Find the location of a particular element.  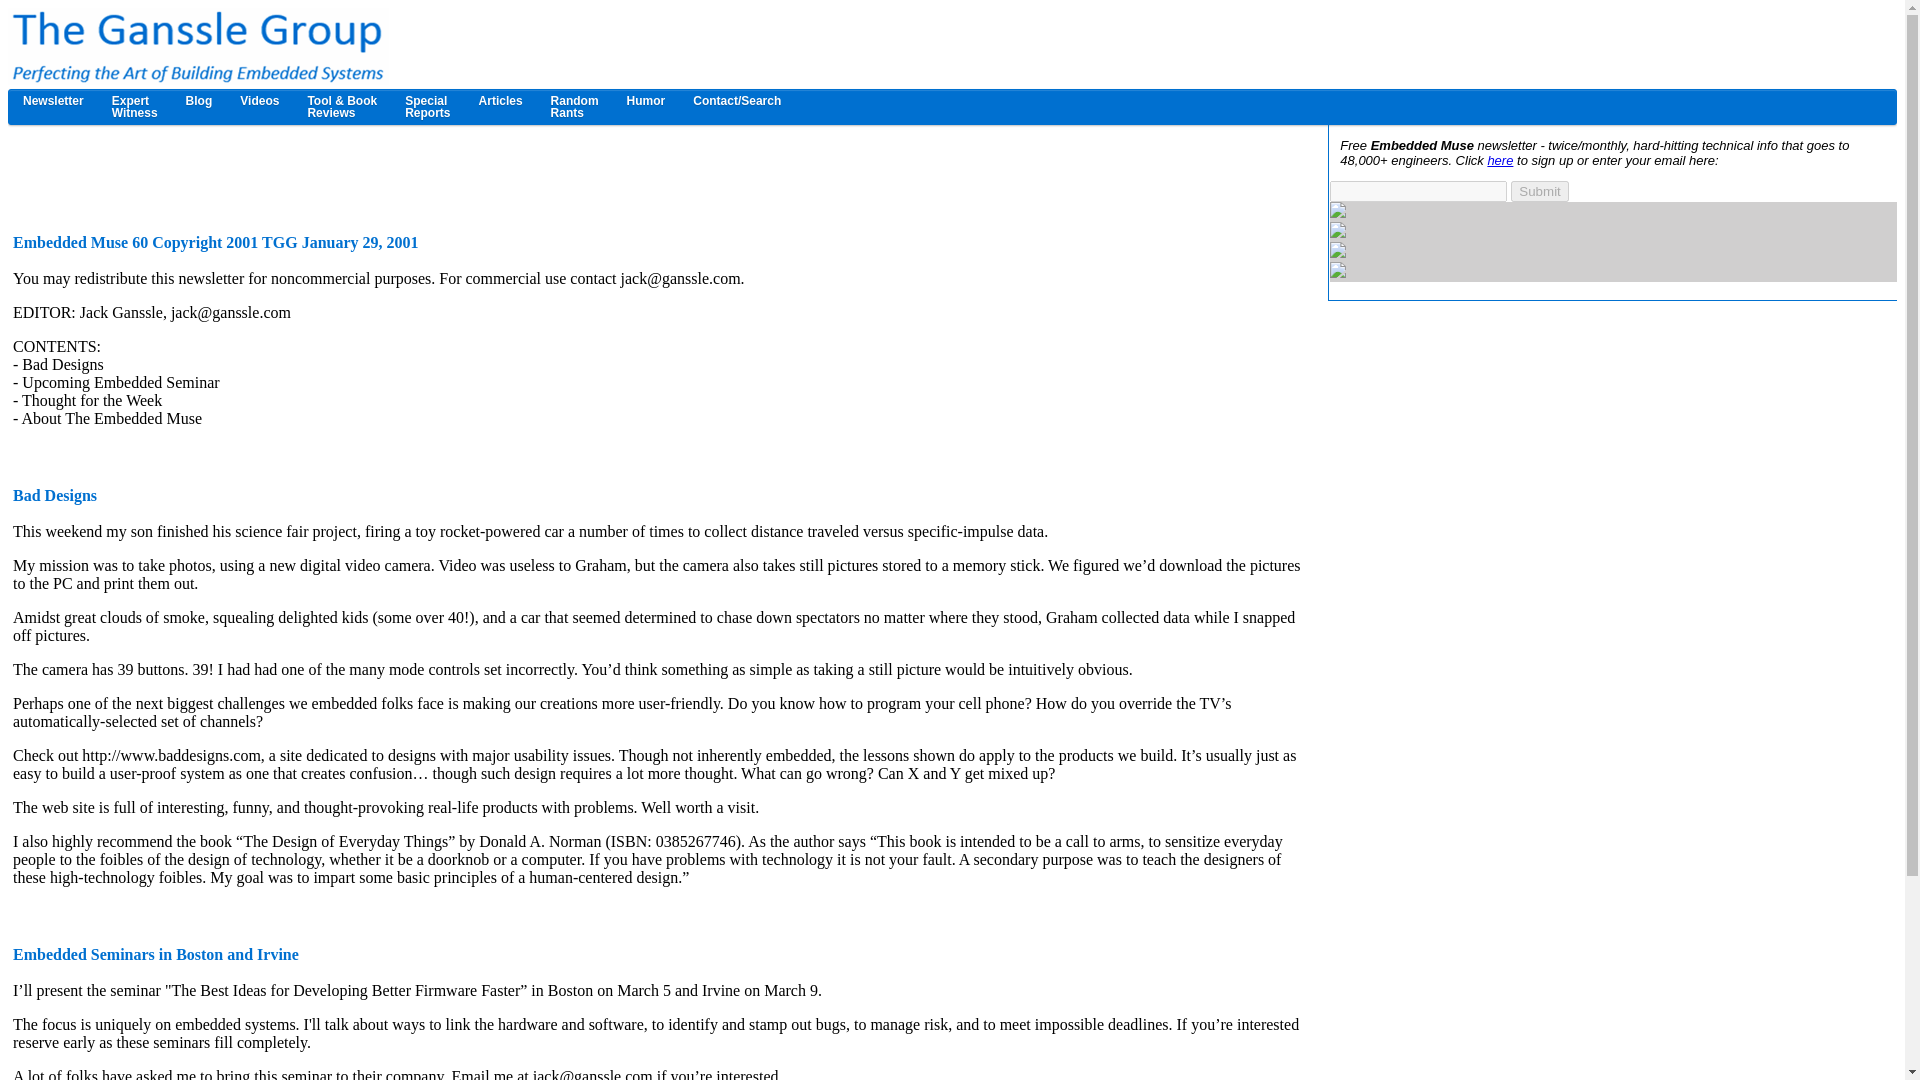

Newsletter is located at coordinates (53, 100).